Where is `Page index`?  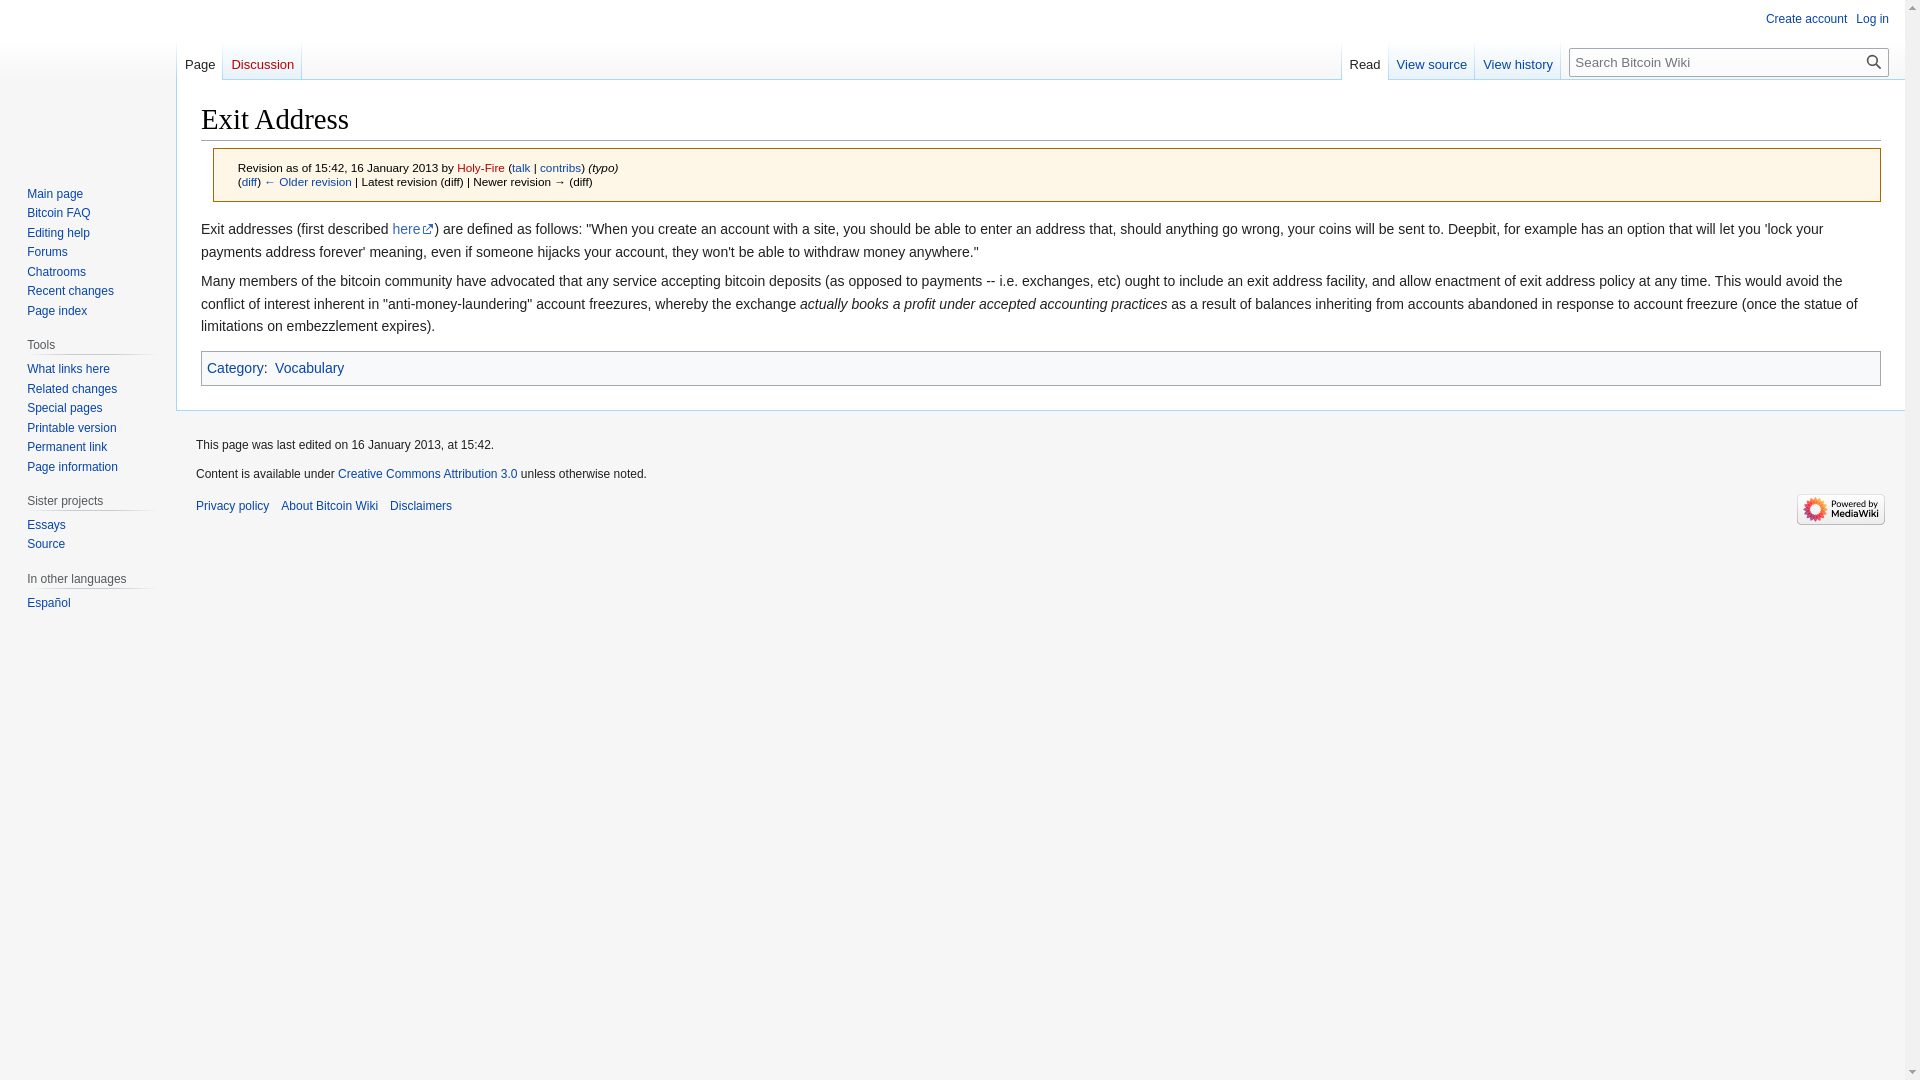
Page index is located at coordinates (56, 310).